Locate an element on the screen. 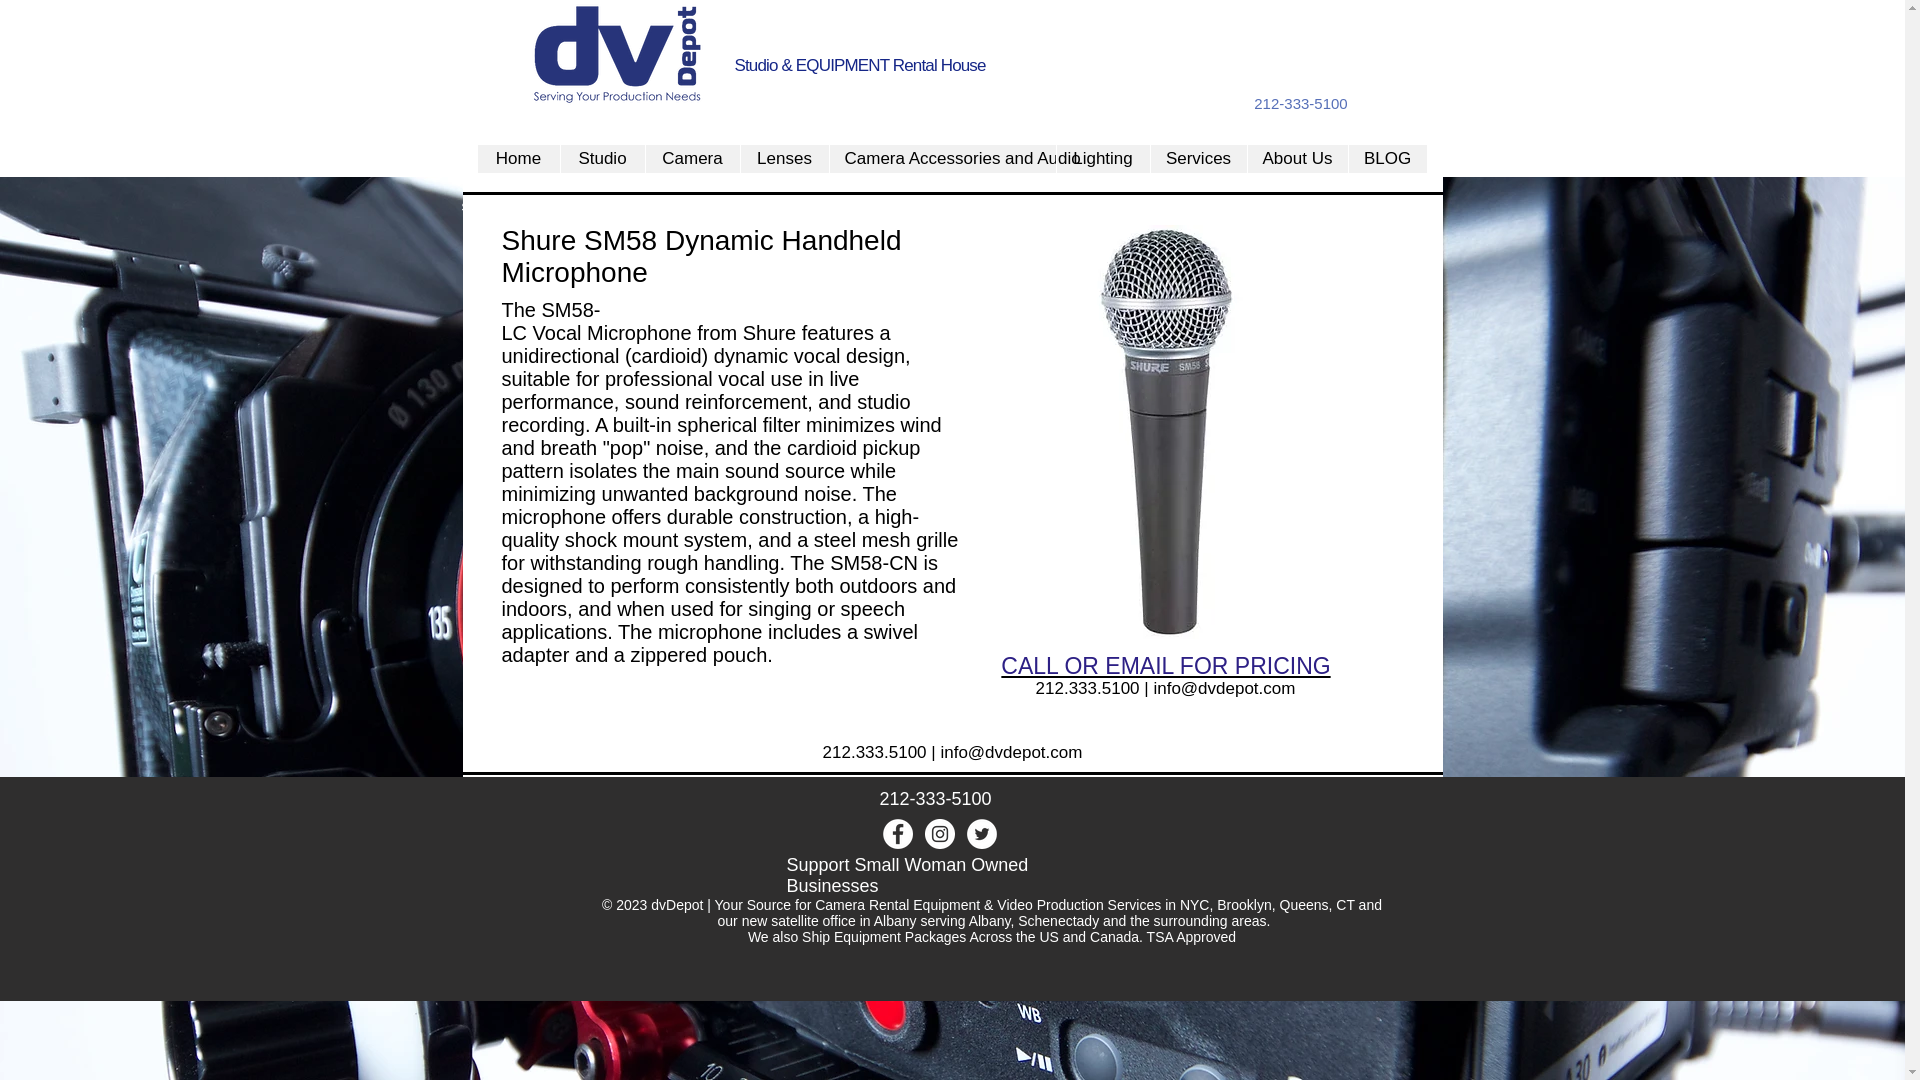 Image resolution: width=1920 pixels, height=1080 pixels. sm58.jpg is located at coordinates (1166, 432).